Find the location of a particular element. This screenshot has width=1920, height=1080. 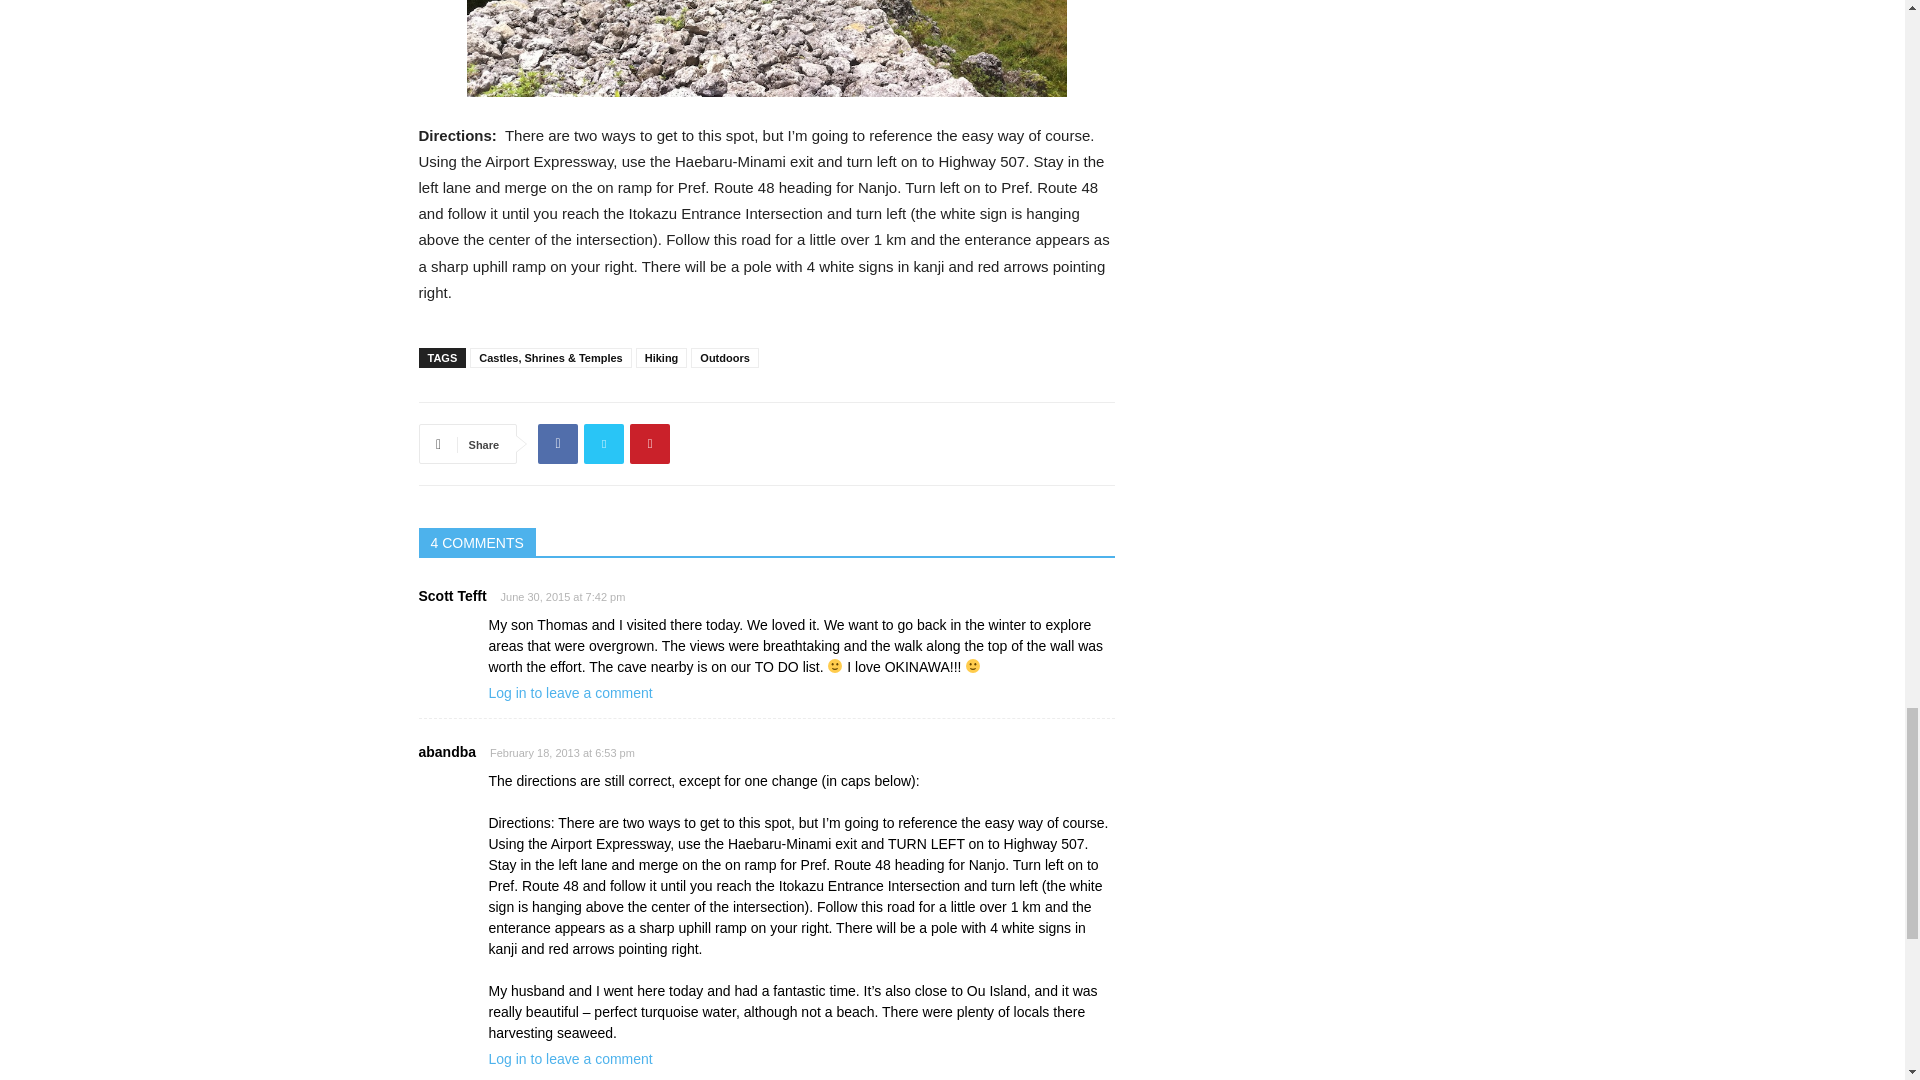

Itokazu 4 is located at coordinates (766, 48).